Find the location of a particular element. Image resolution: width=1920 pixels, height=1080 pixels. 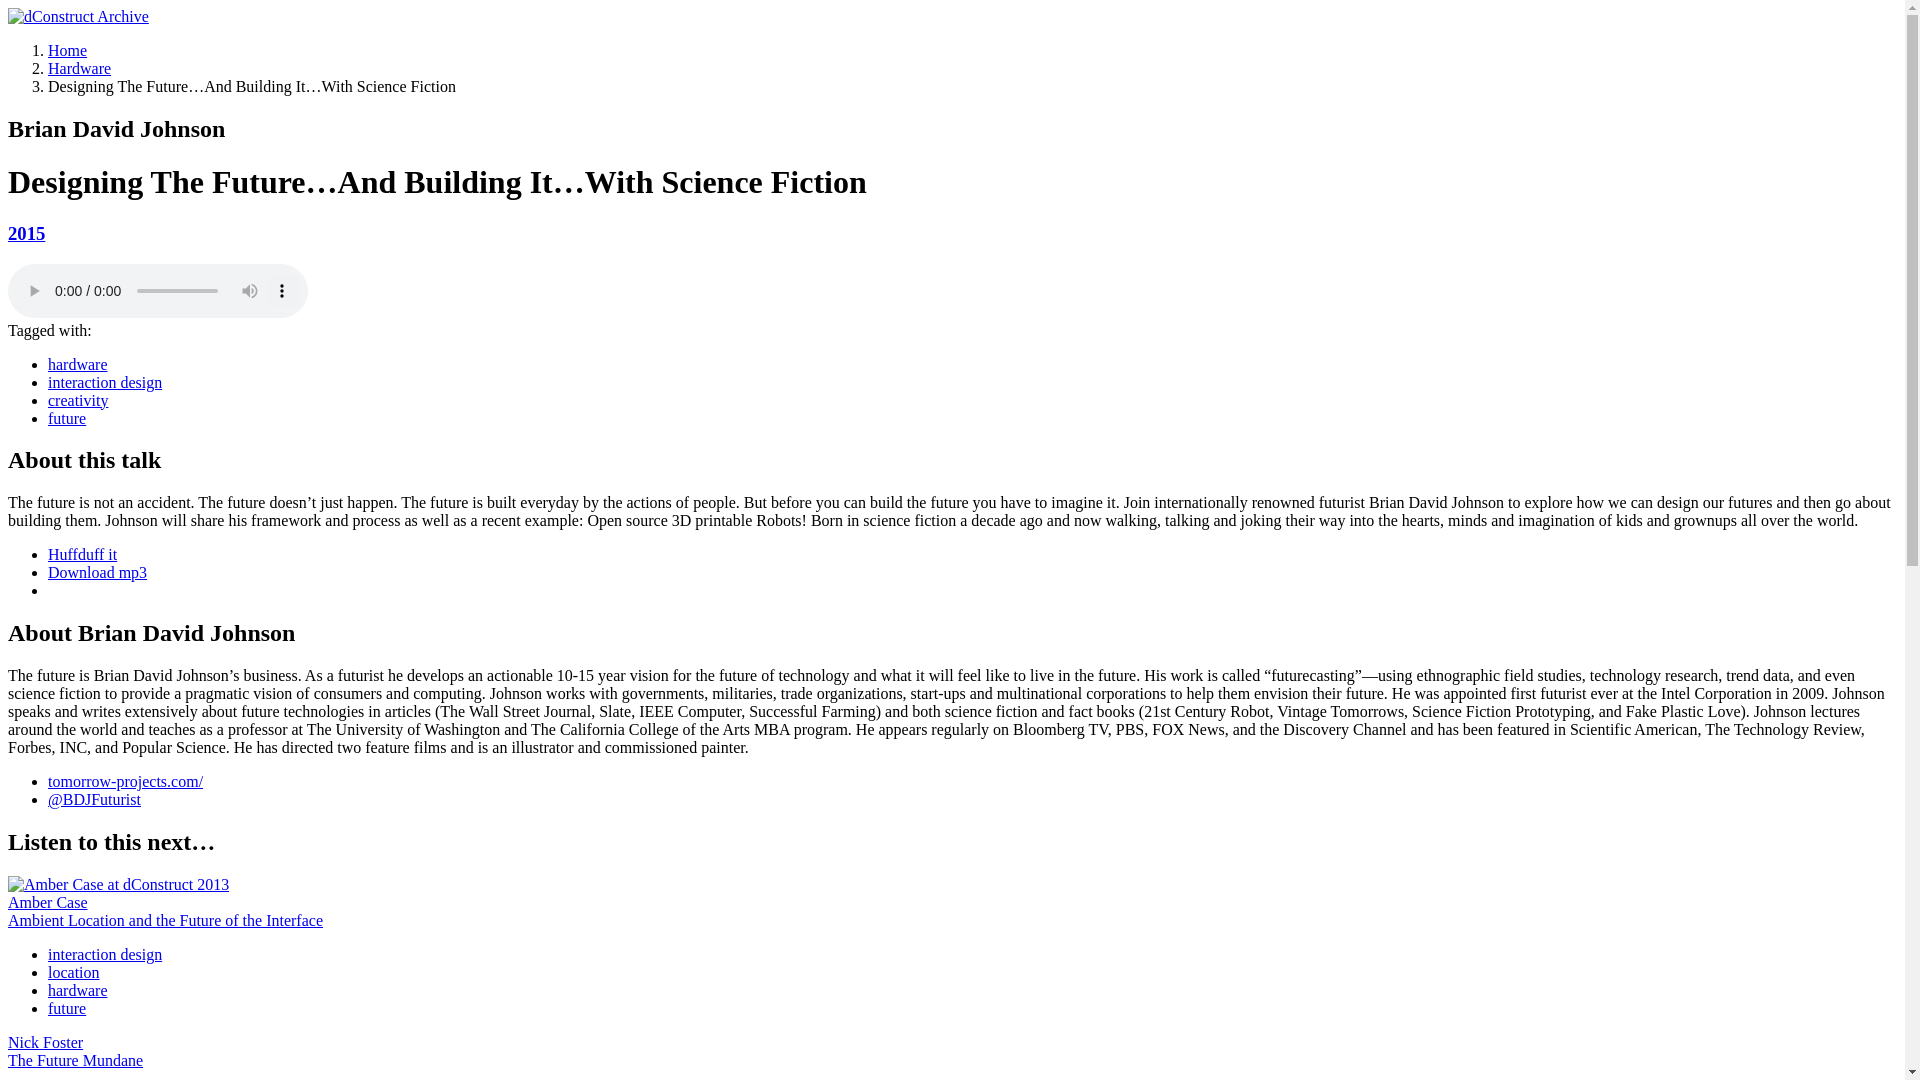

Home is located at coordinates (67, 50).